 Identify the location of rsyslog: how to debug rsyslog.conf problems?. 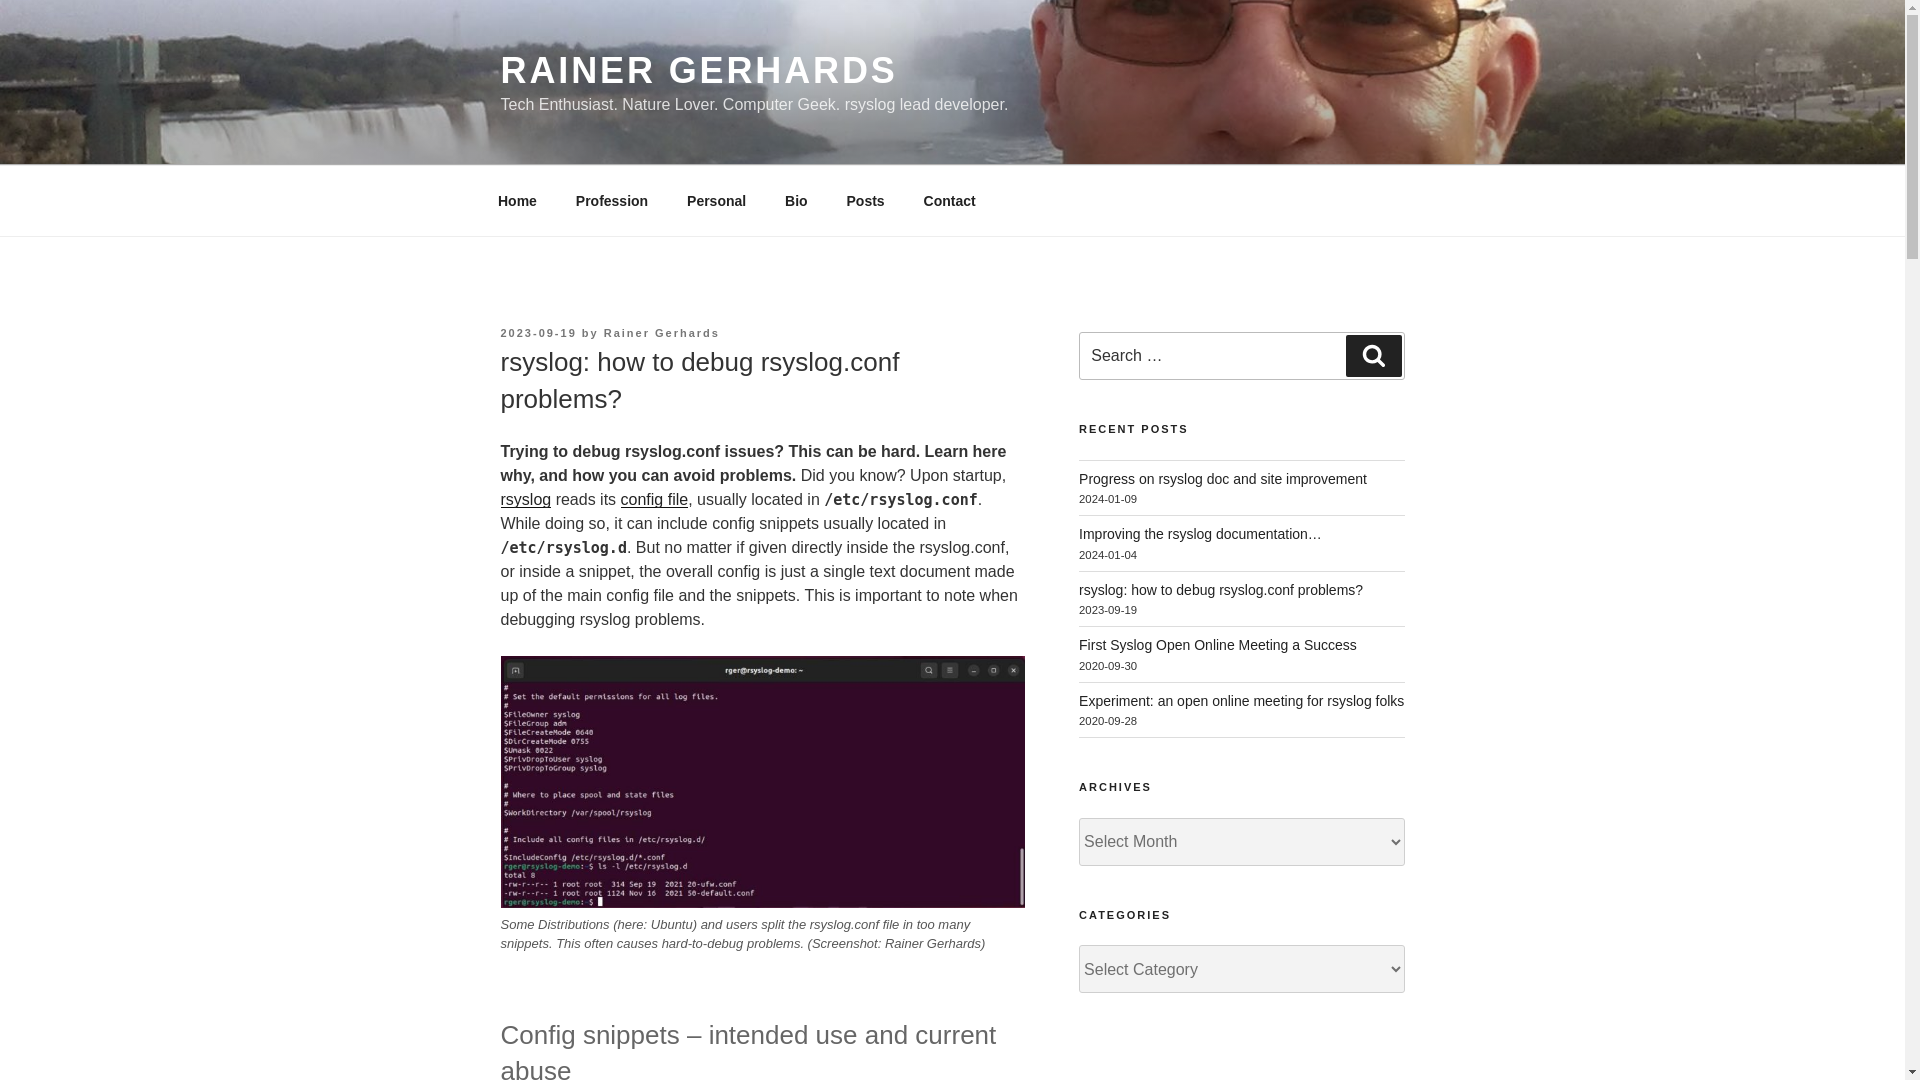
(1221, 590).